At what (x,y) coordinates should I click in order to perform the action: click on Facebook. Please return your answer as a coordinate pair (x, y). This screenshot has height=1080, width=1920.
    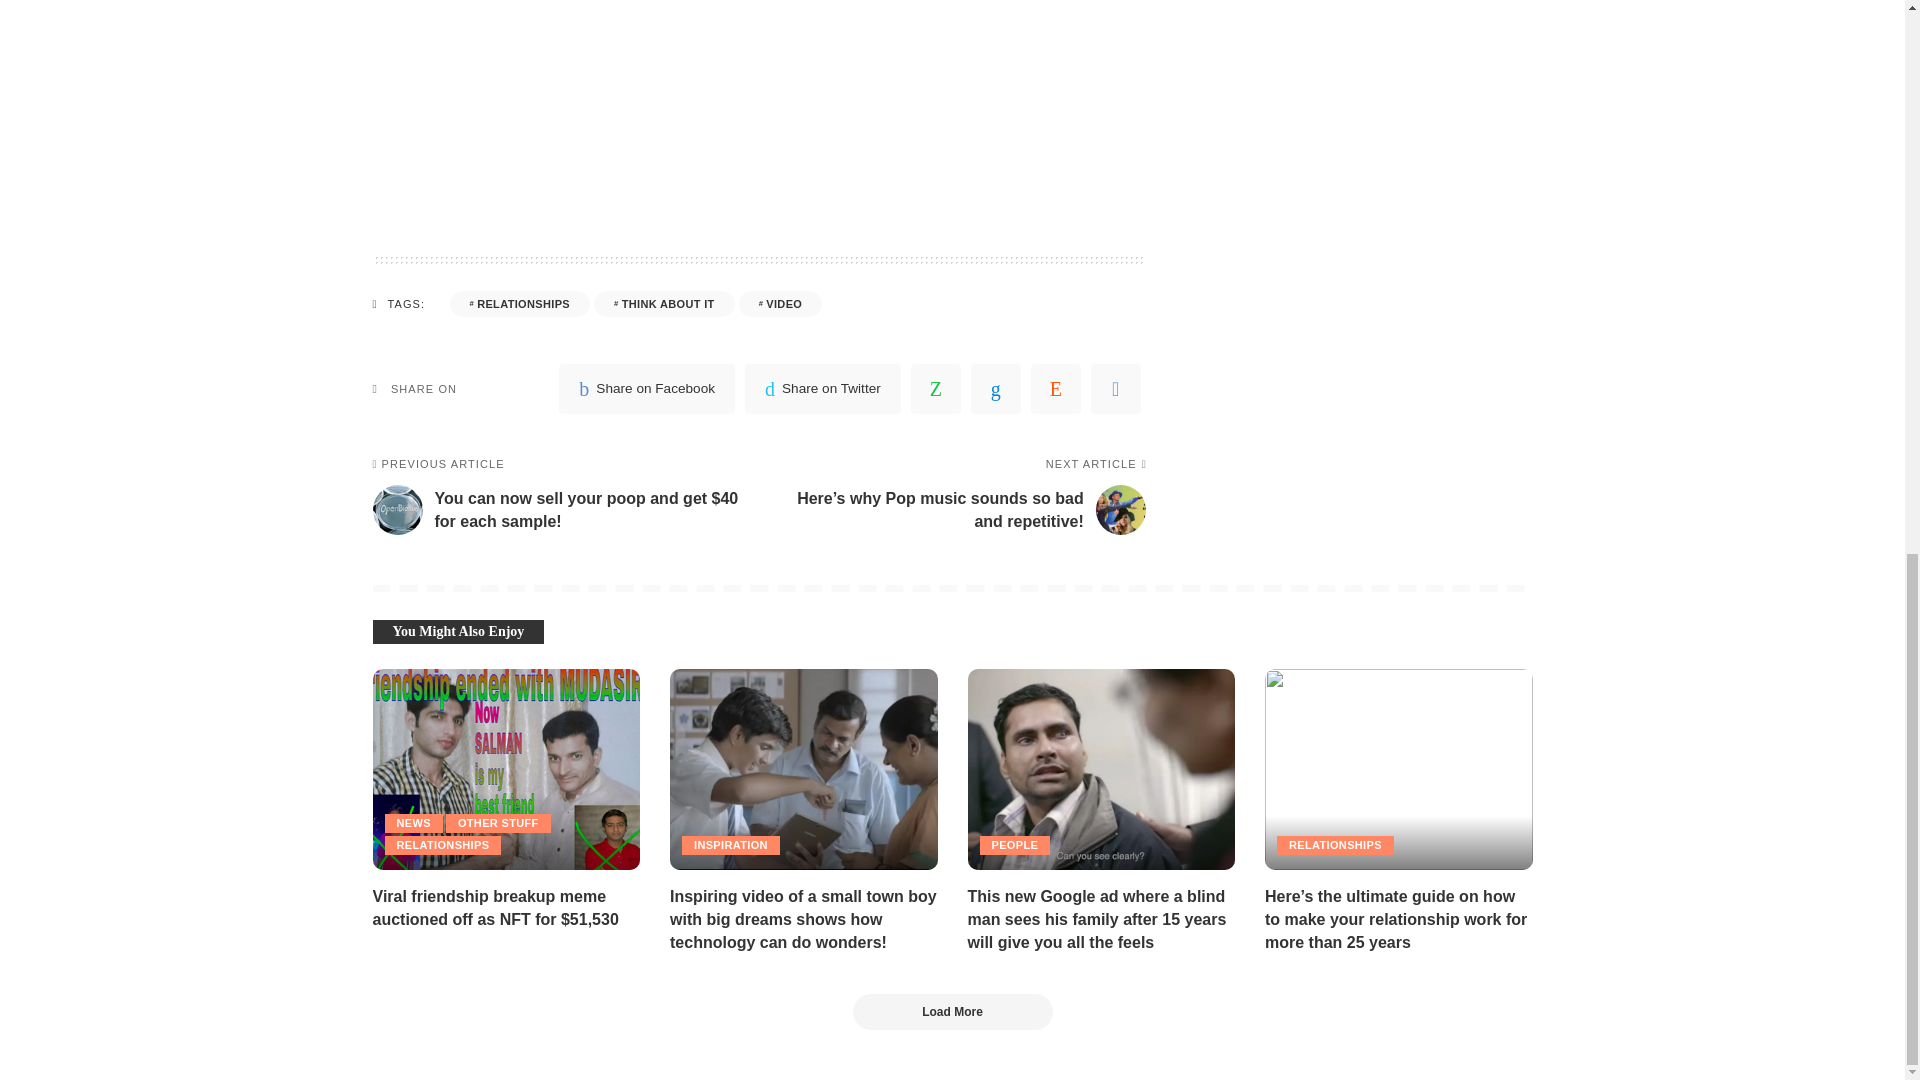
    Looking at the image, I should click on (646, 388).